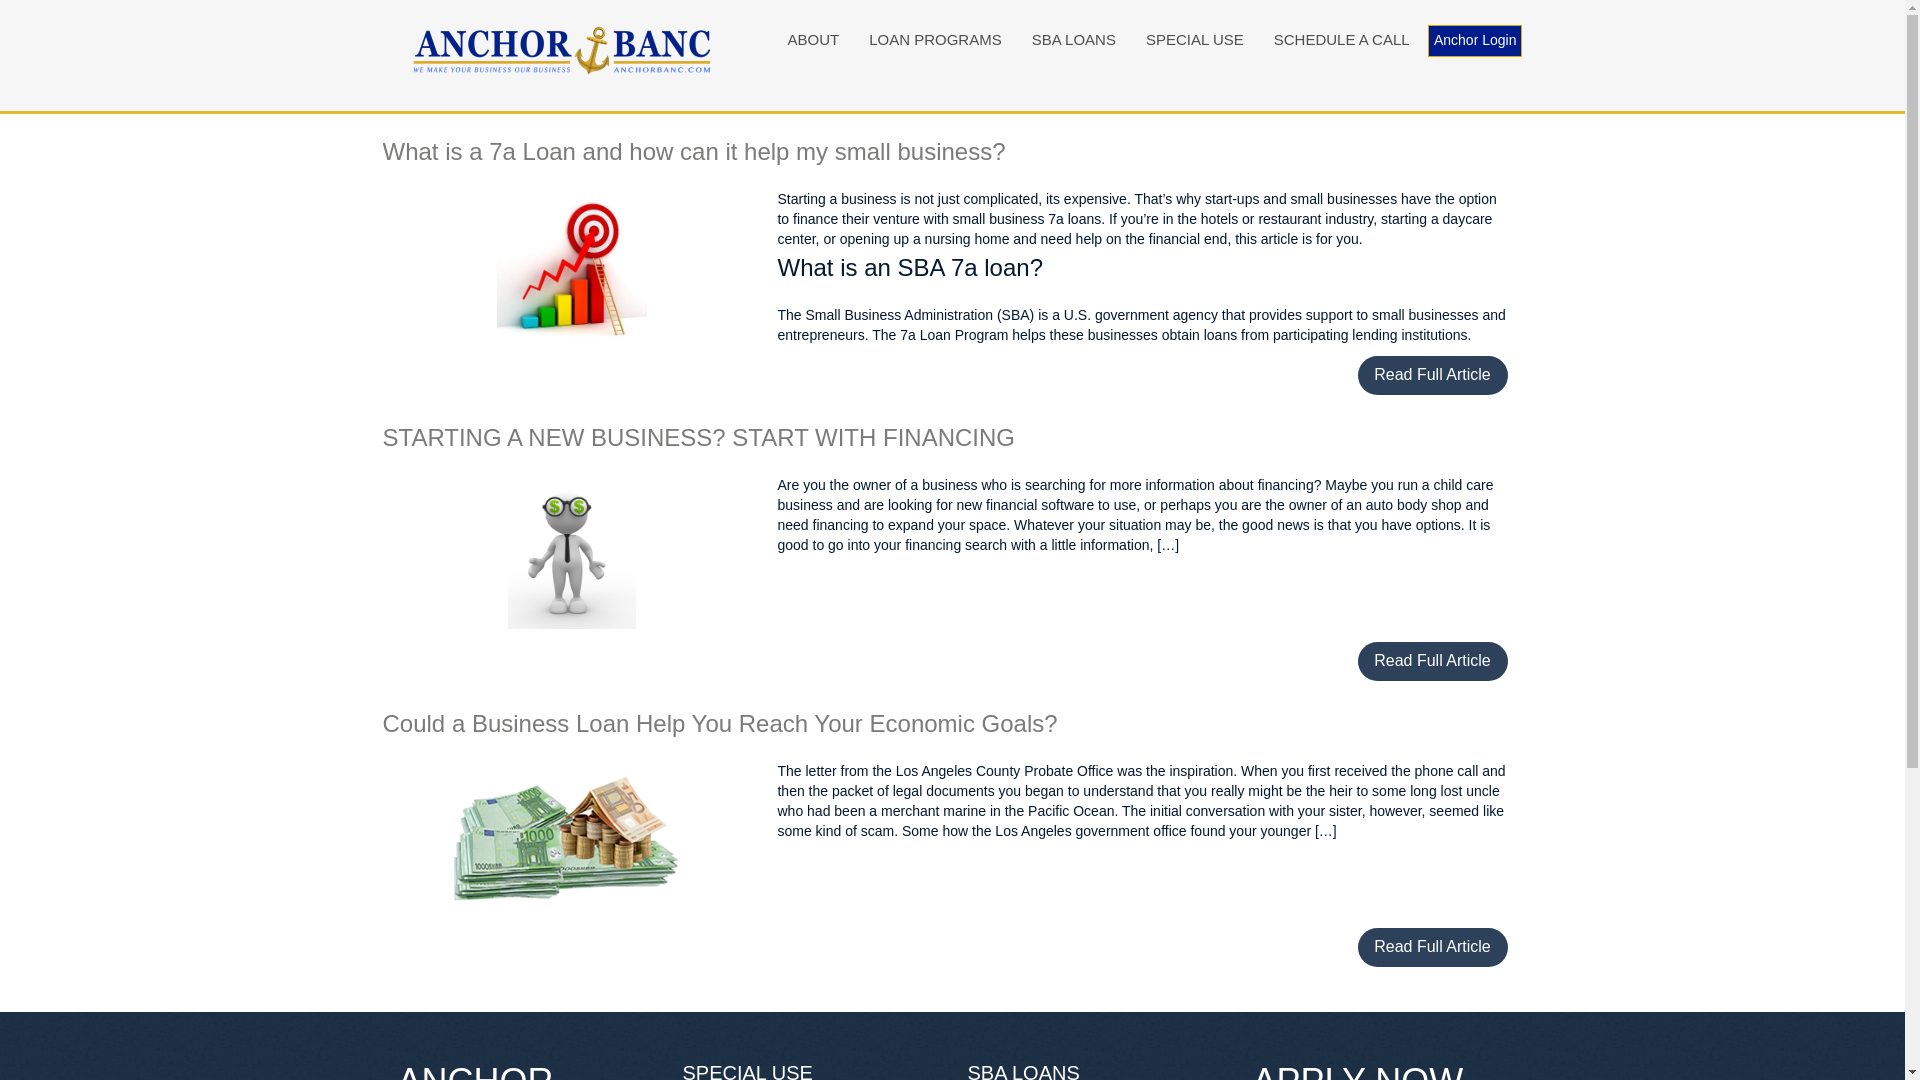 This screenshot has width=1920, height=1080. What do you see at coordinates (1432, 661) in the screenshot?
I see `Read Full Article` at bounding box center [1432, 661].